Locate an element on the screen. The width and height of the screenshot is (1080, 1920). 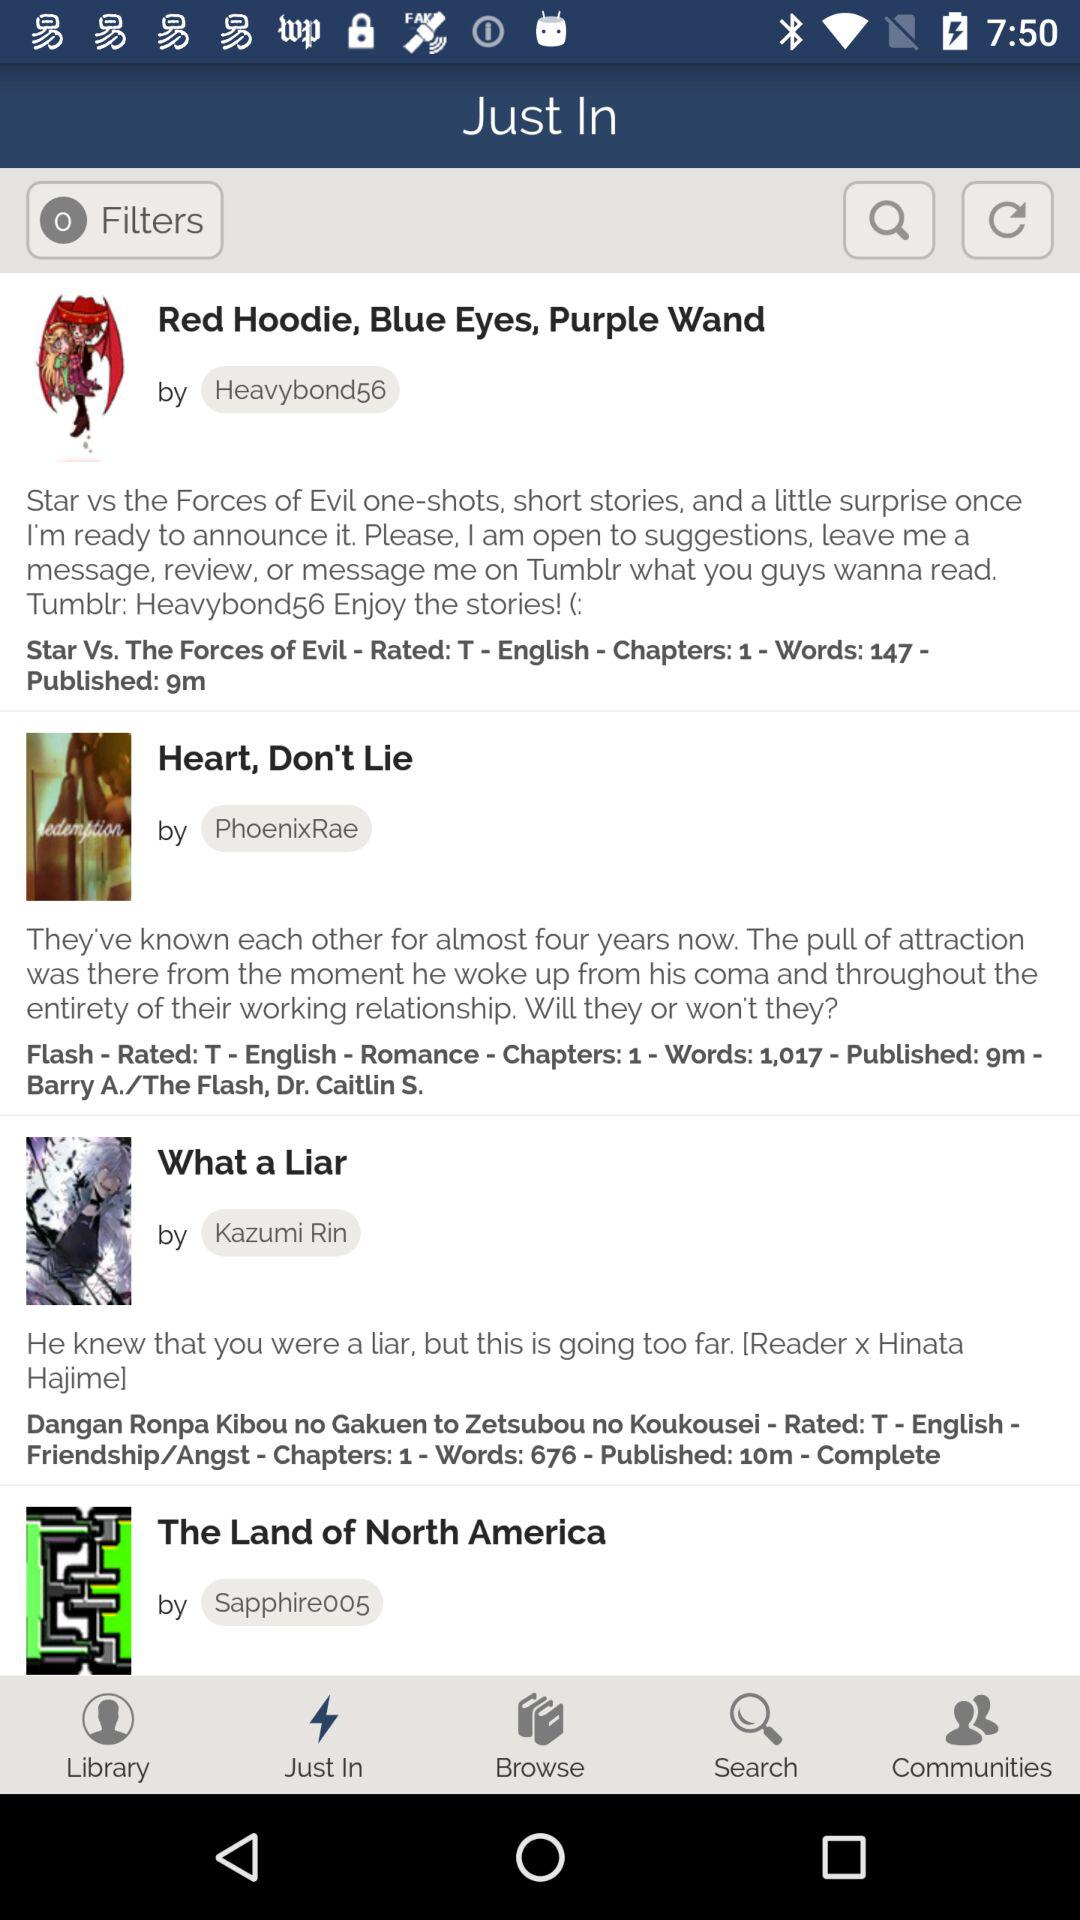
click app below red hoodie blue is located at coordinates (300, 389).